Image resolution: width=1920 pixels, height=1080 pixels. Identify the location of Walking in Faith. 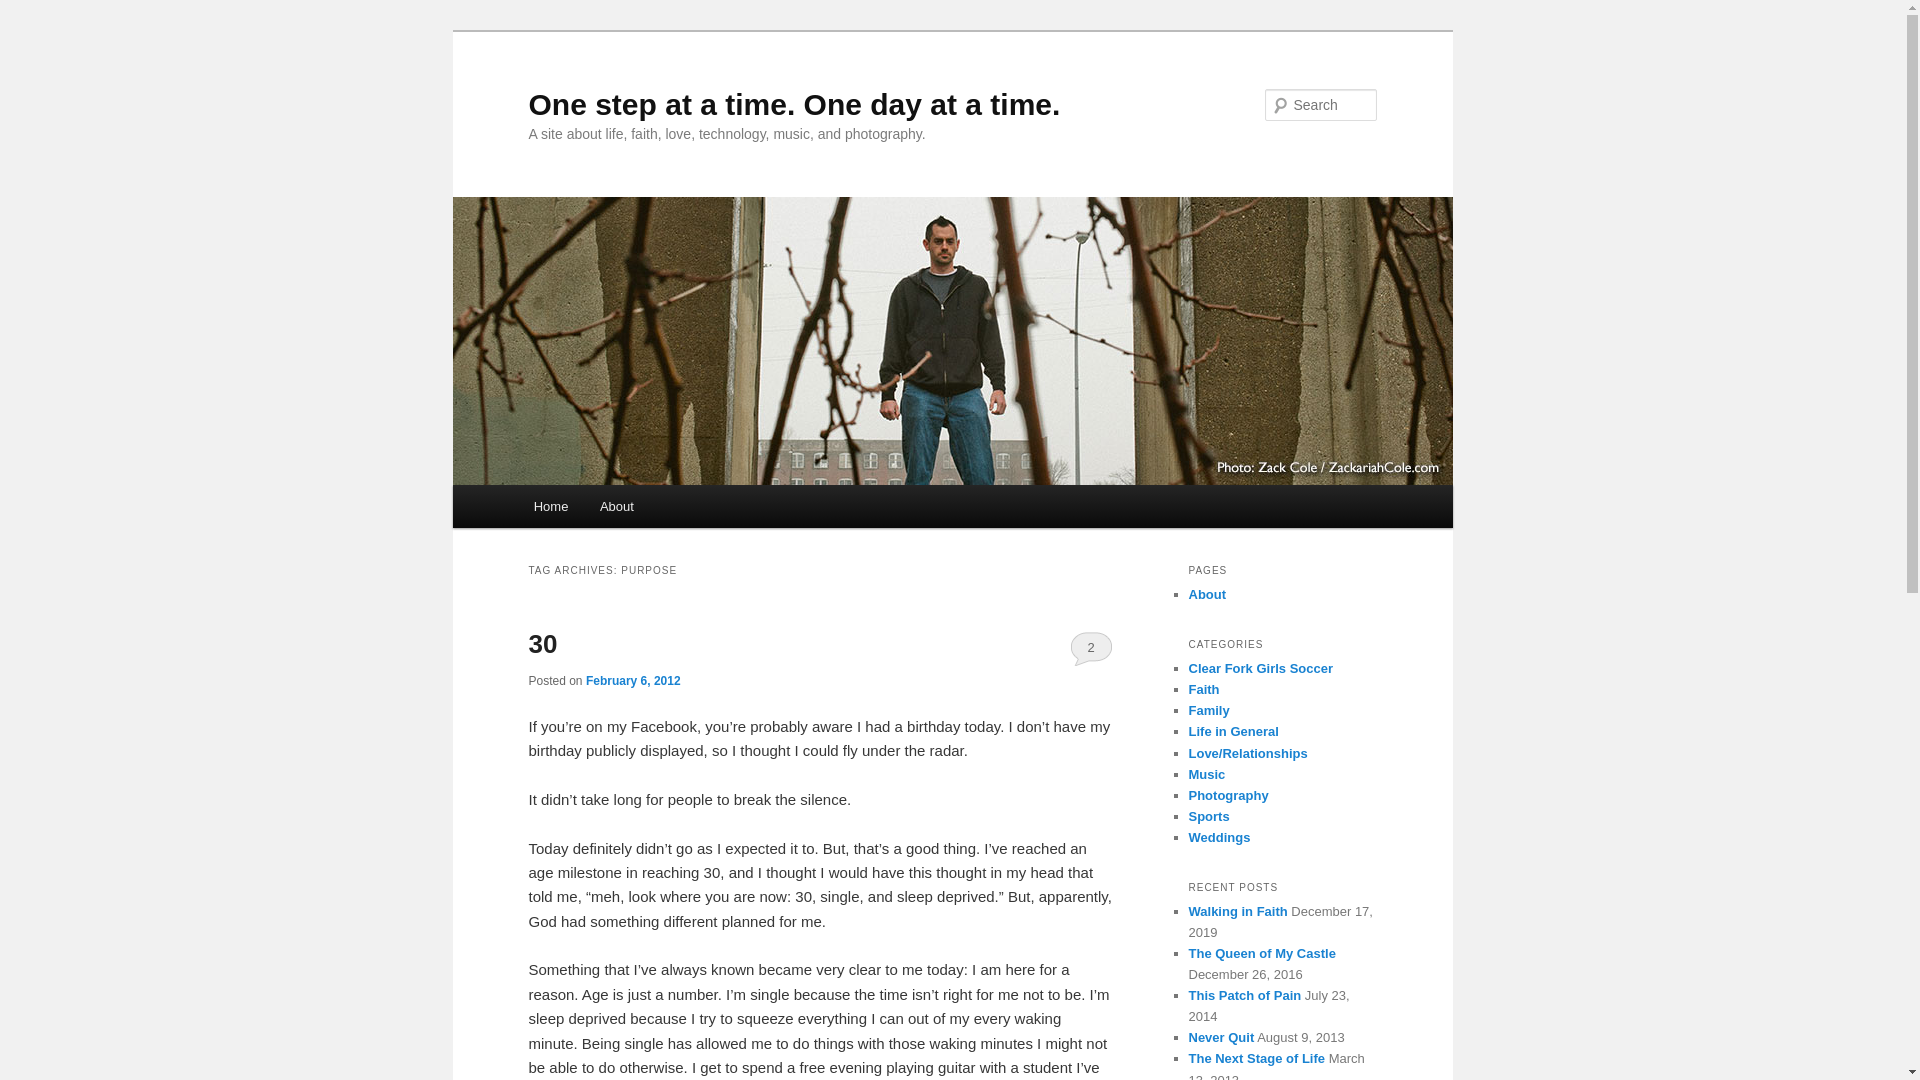
(1237, 911).